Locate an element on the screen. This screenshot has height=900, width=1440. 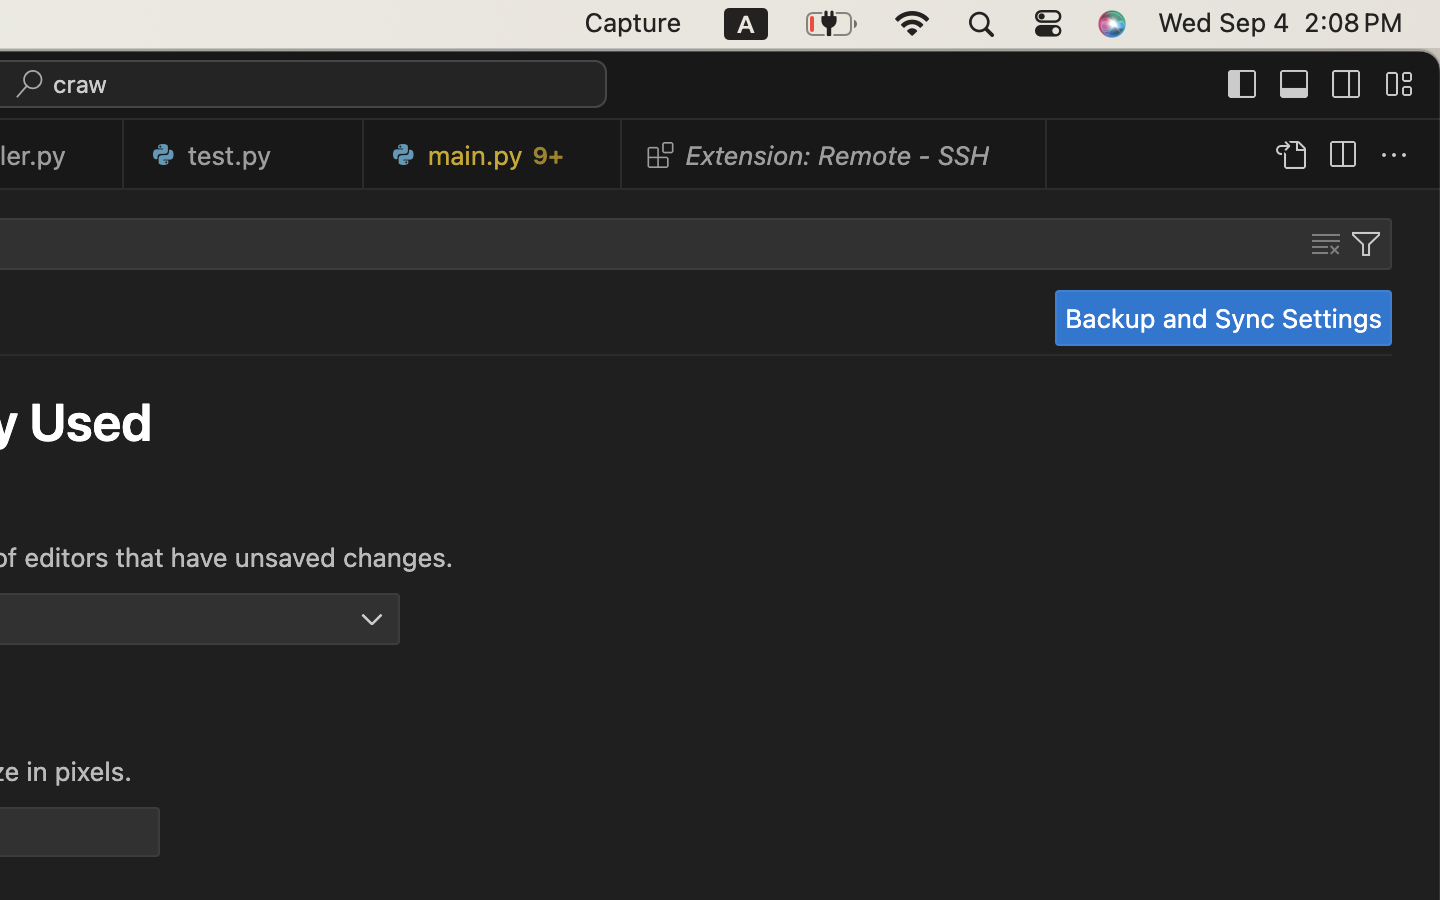
 is located at coordinates (1399, 84).